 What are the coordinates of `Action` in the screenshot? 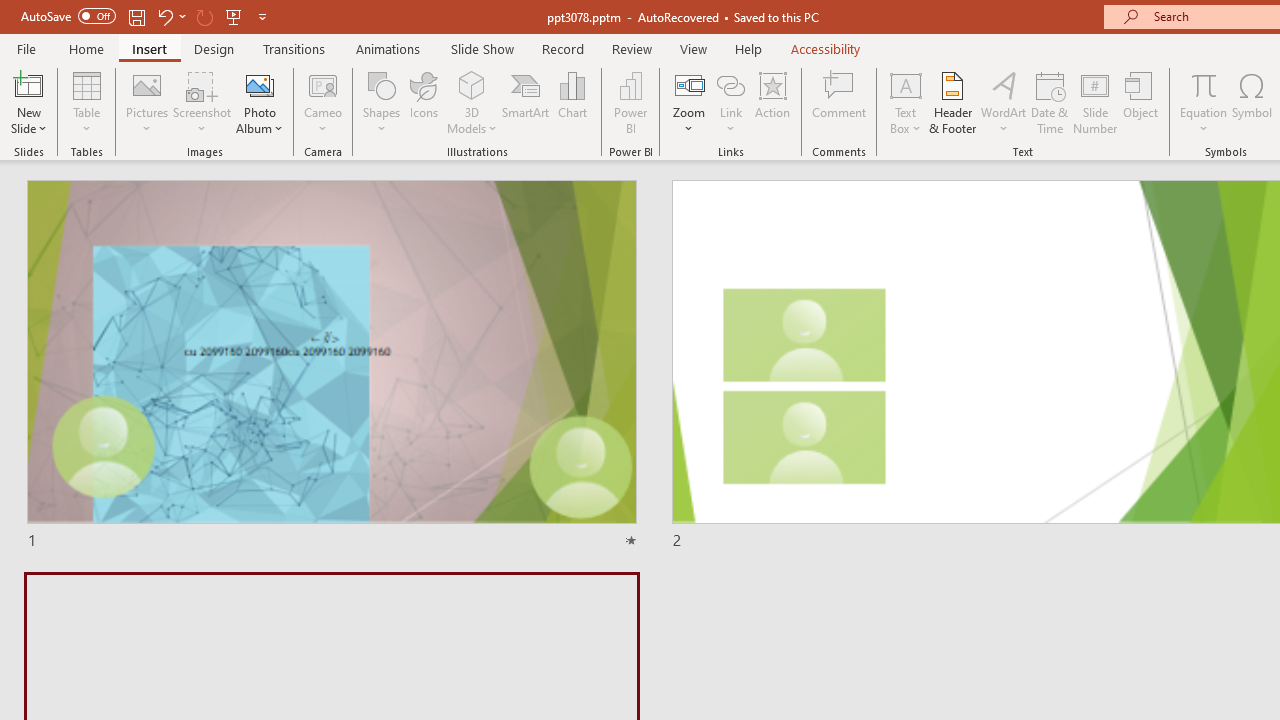 It's located at (772, 102).